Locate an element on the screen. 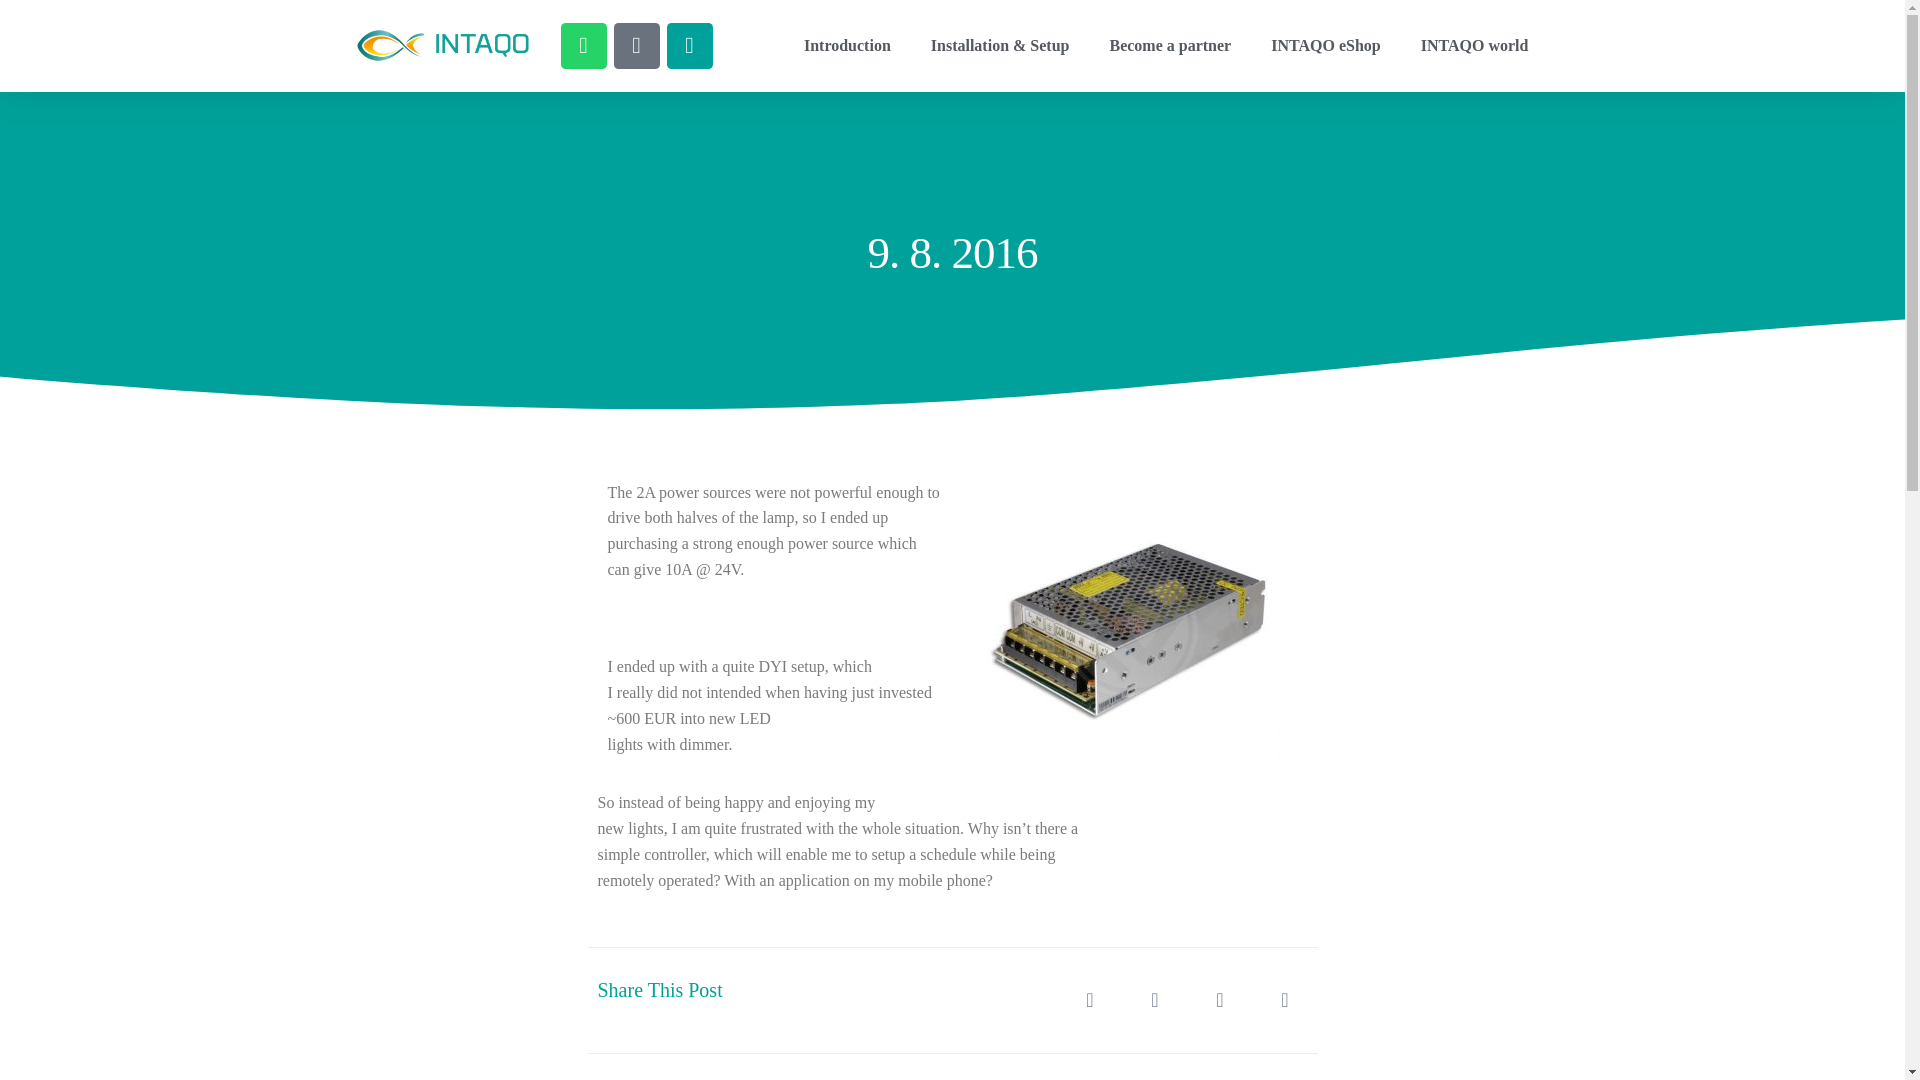  Introduction is located at coordinates (846, 46).